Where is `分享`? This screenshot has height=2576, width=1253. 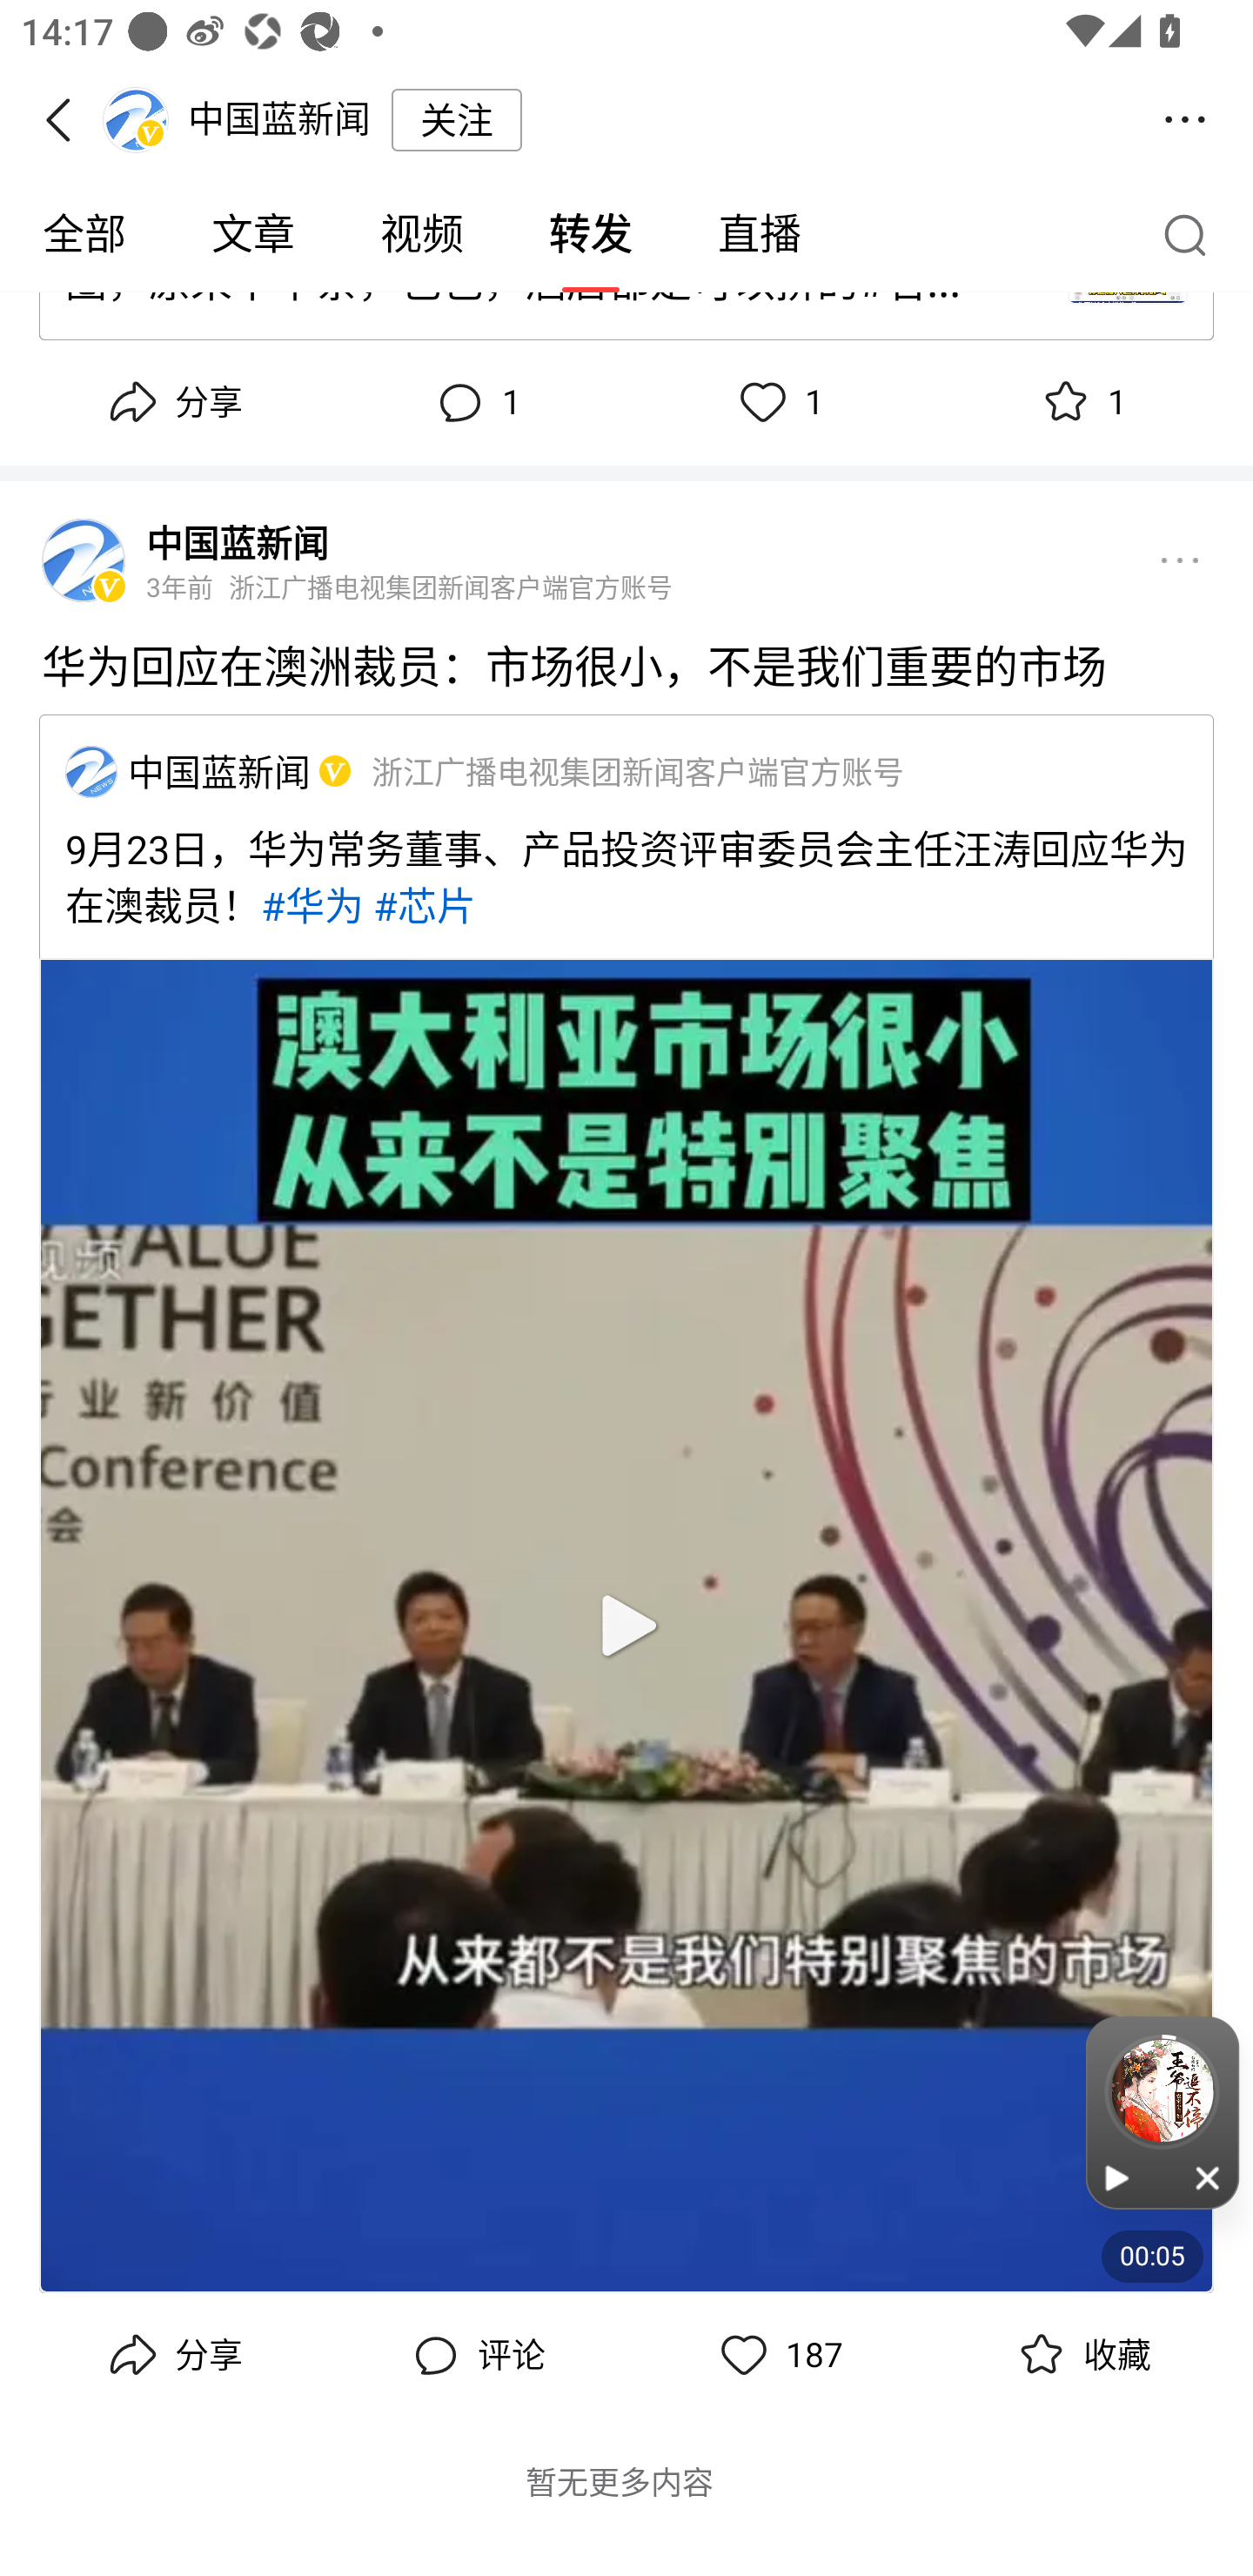 分享 is located at coordinates (172, 402).